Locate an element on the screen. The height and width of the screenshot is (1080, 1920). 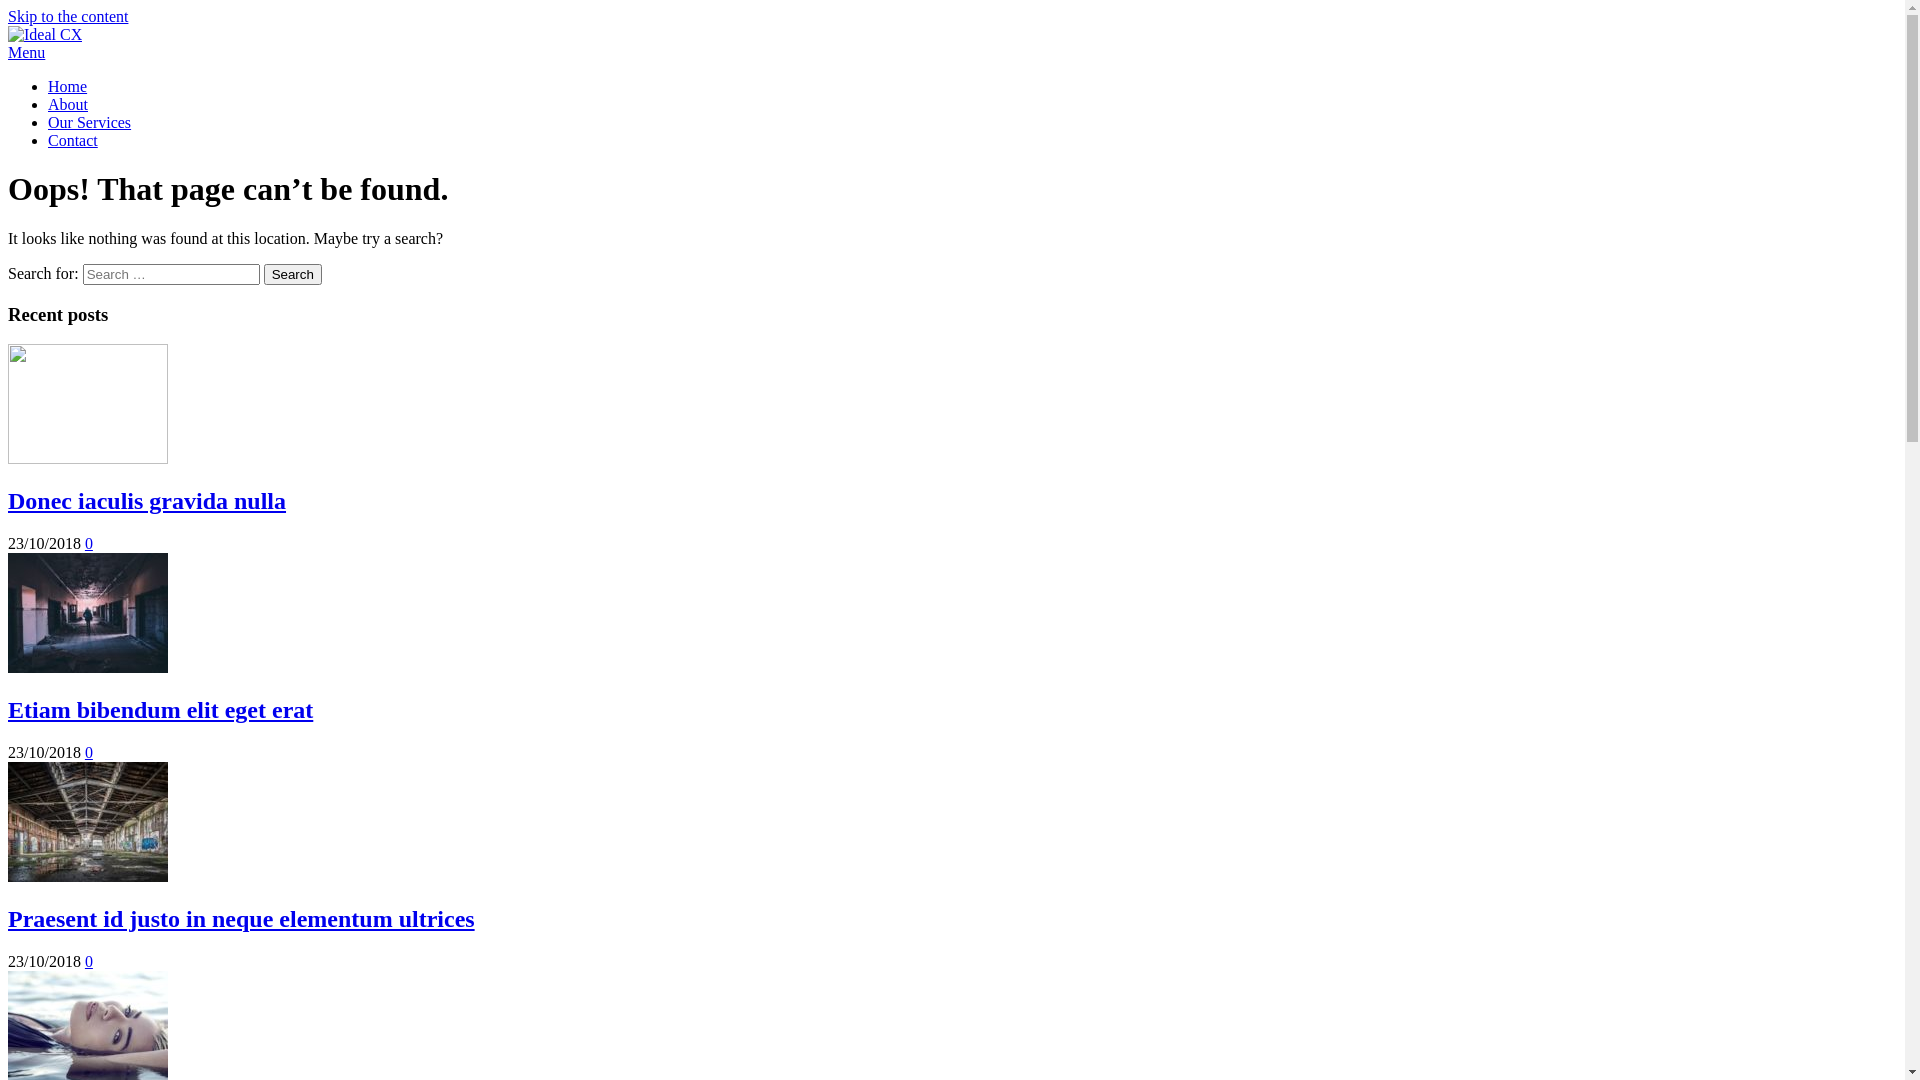
Etiam bibendum elit eget erat is located at coordinates (160, 710).